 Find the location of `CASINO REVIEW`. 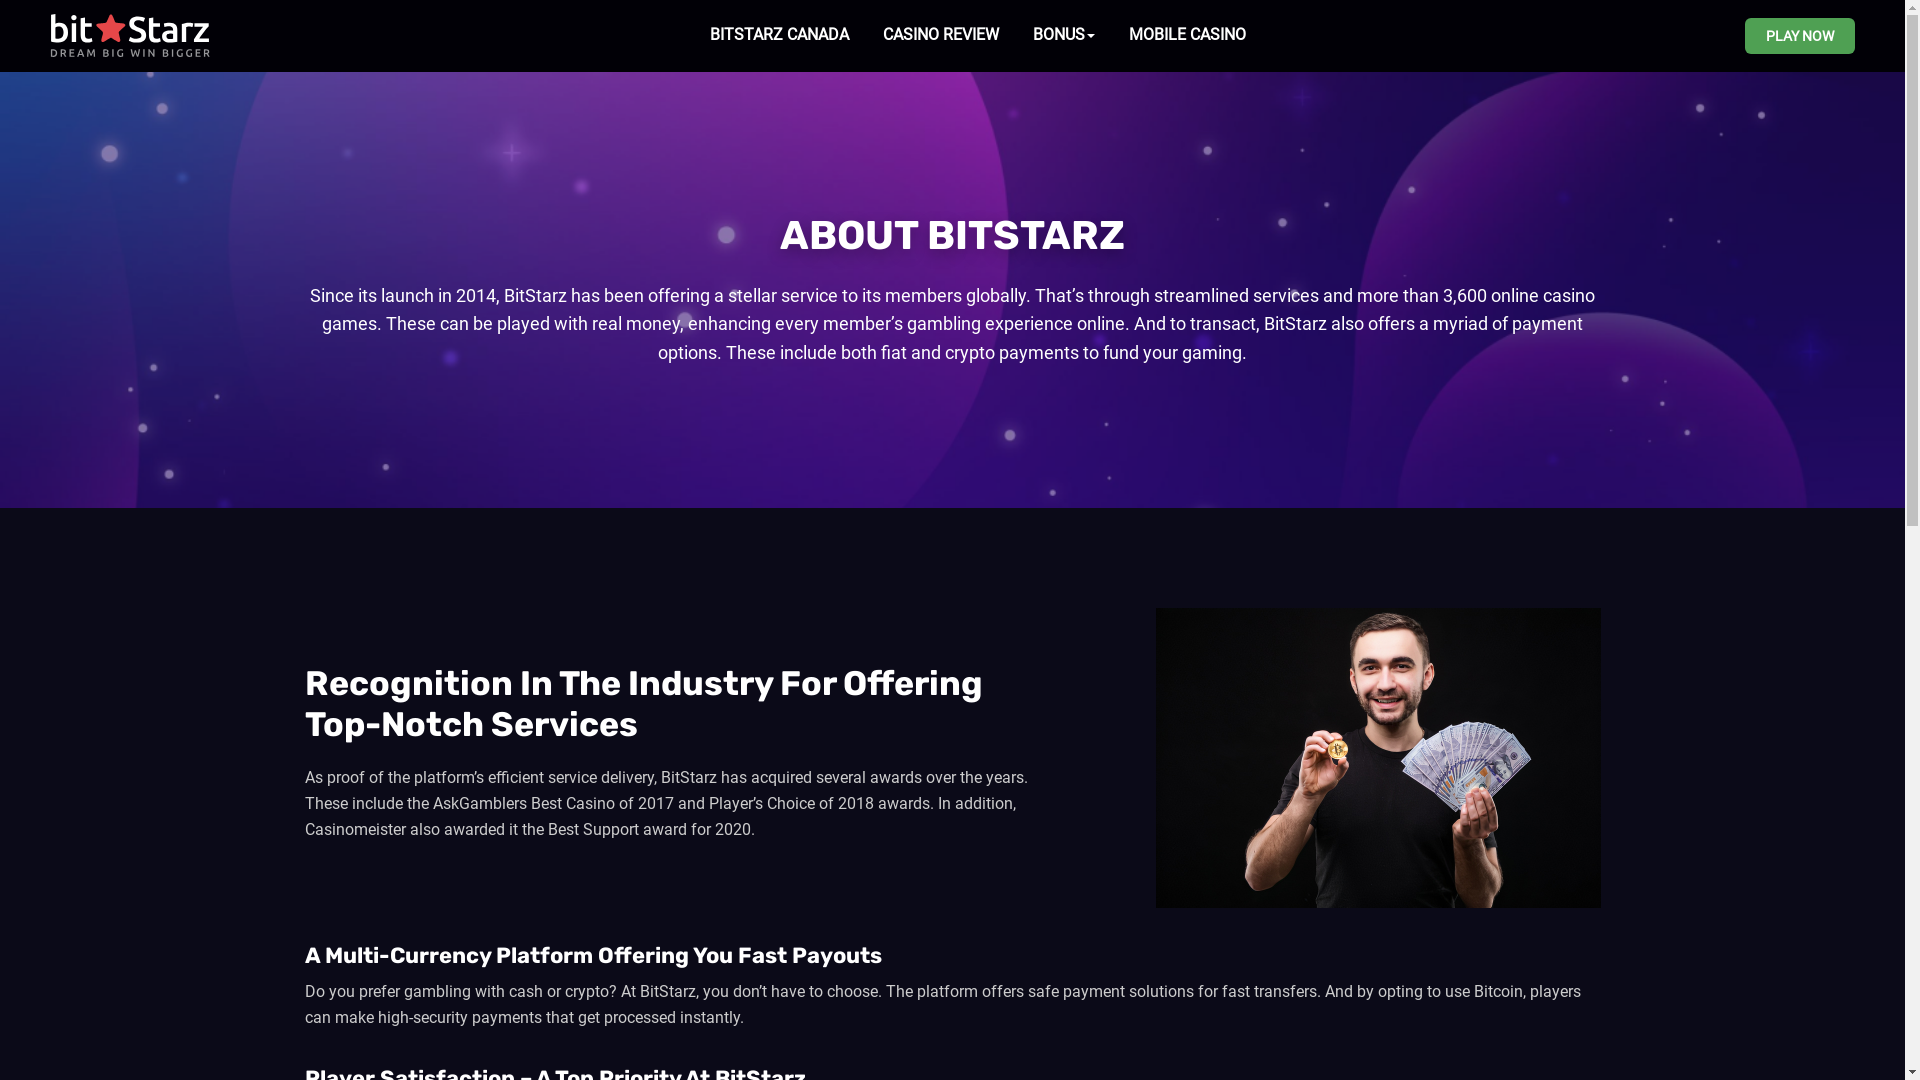

CASINO REVIEW is located at coordinates (940, 36).